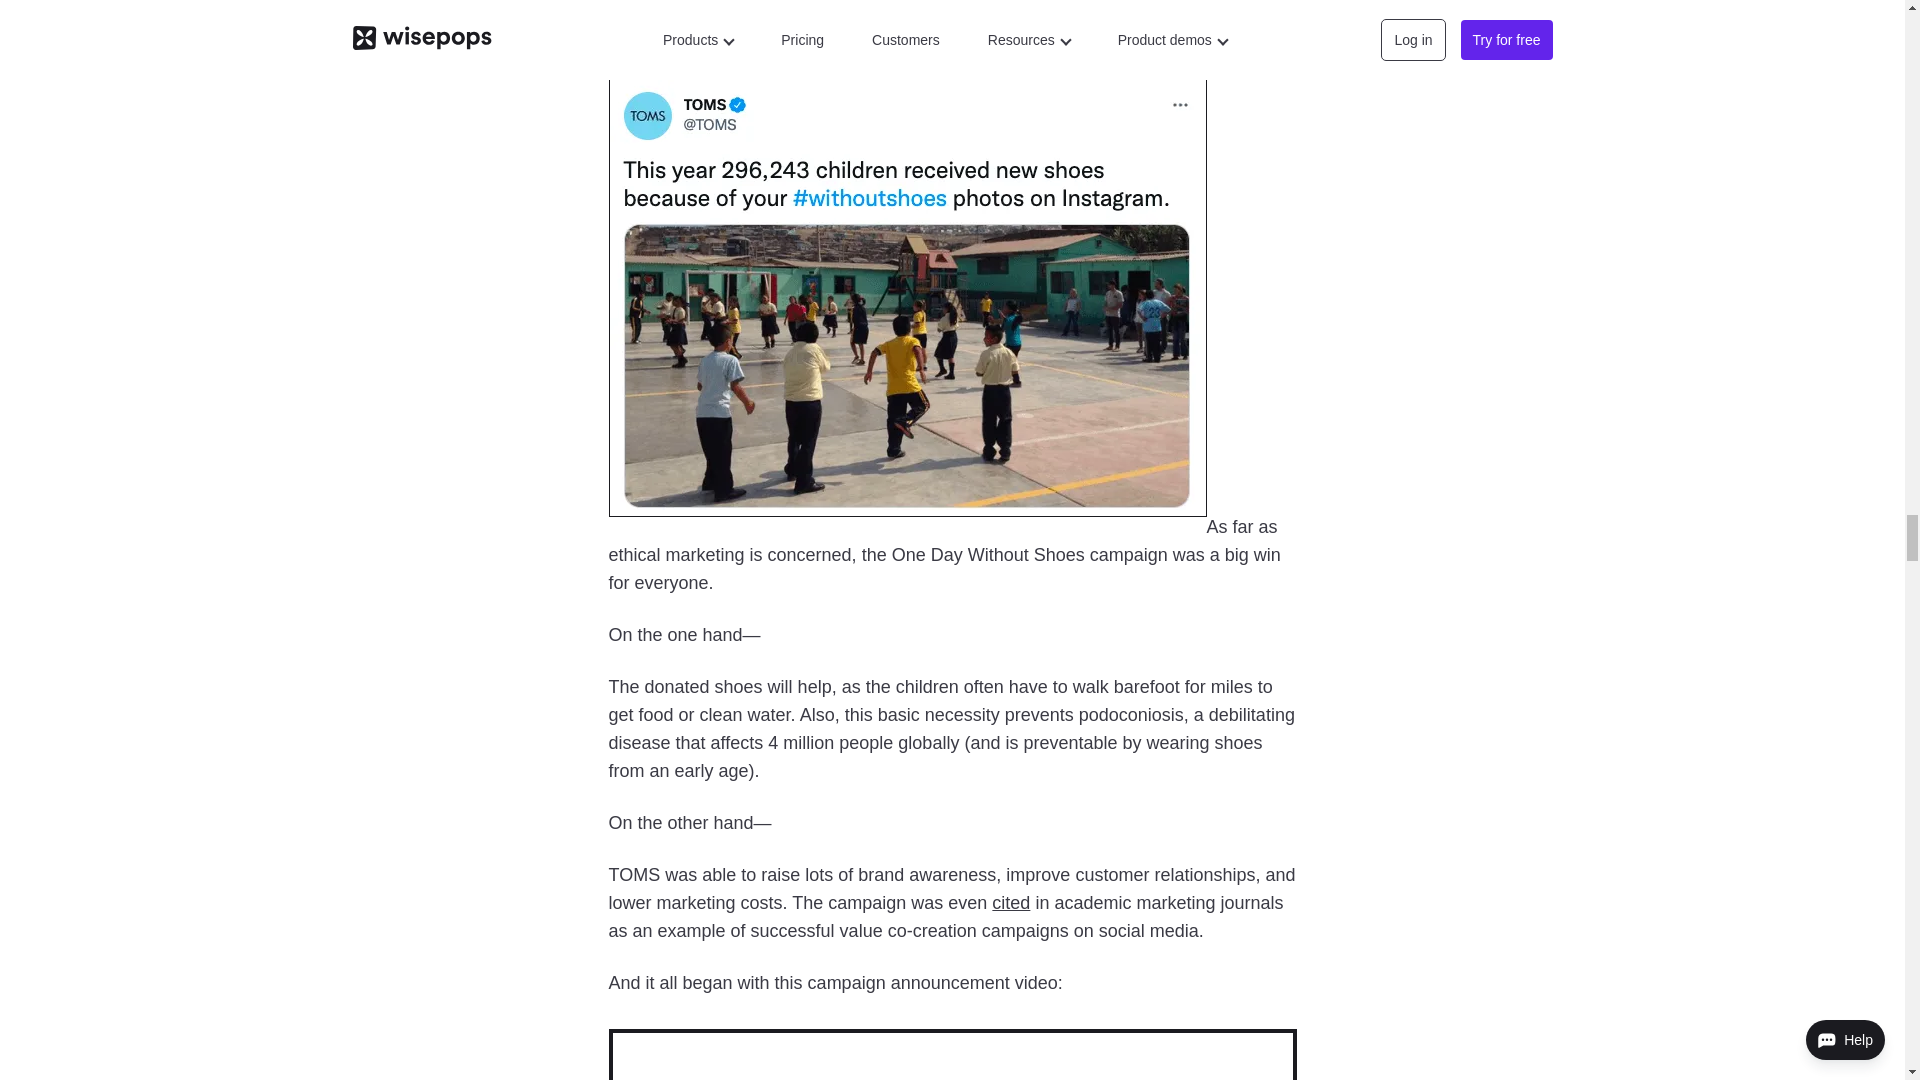 This screenshot has width=1920, height=1080. I want to click on Embedded youtube, so click(952, 1054).